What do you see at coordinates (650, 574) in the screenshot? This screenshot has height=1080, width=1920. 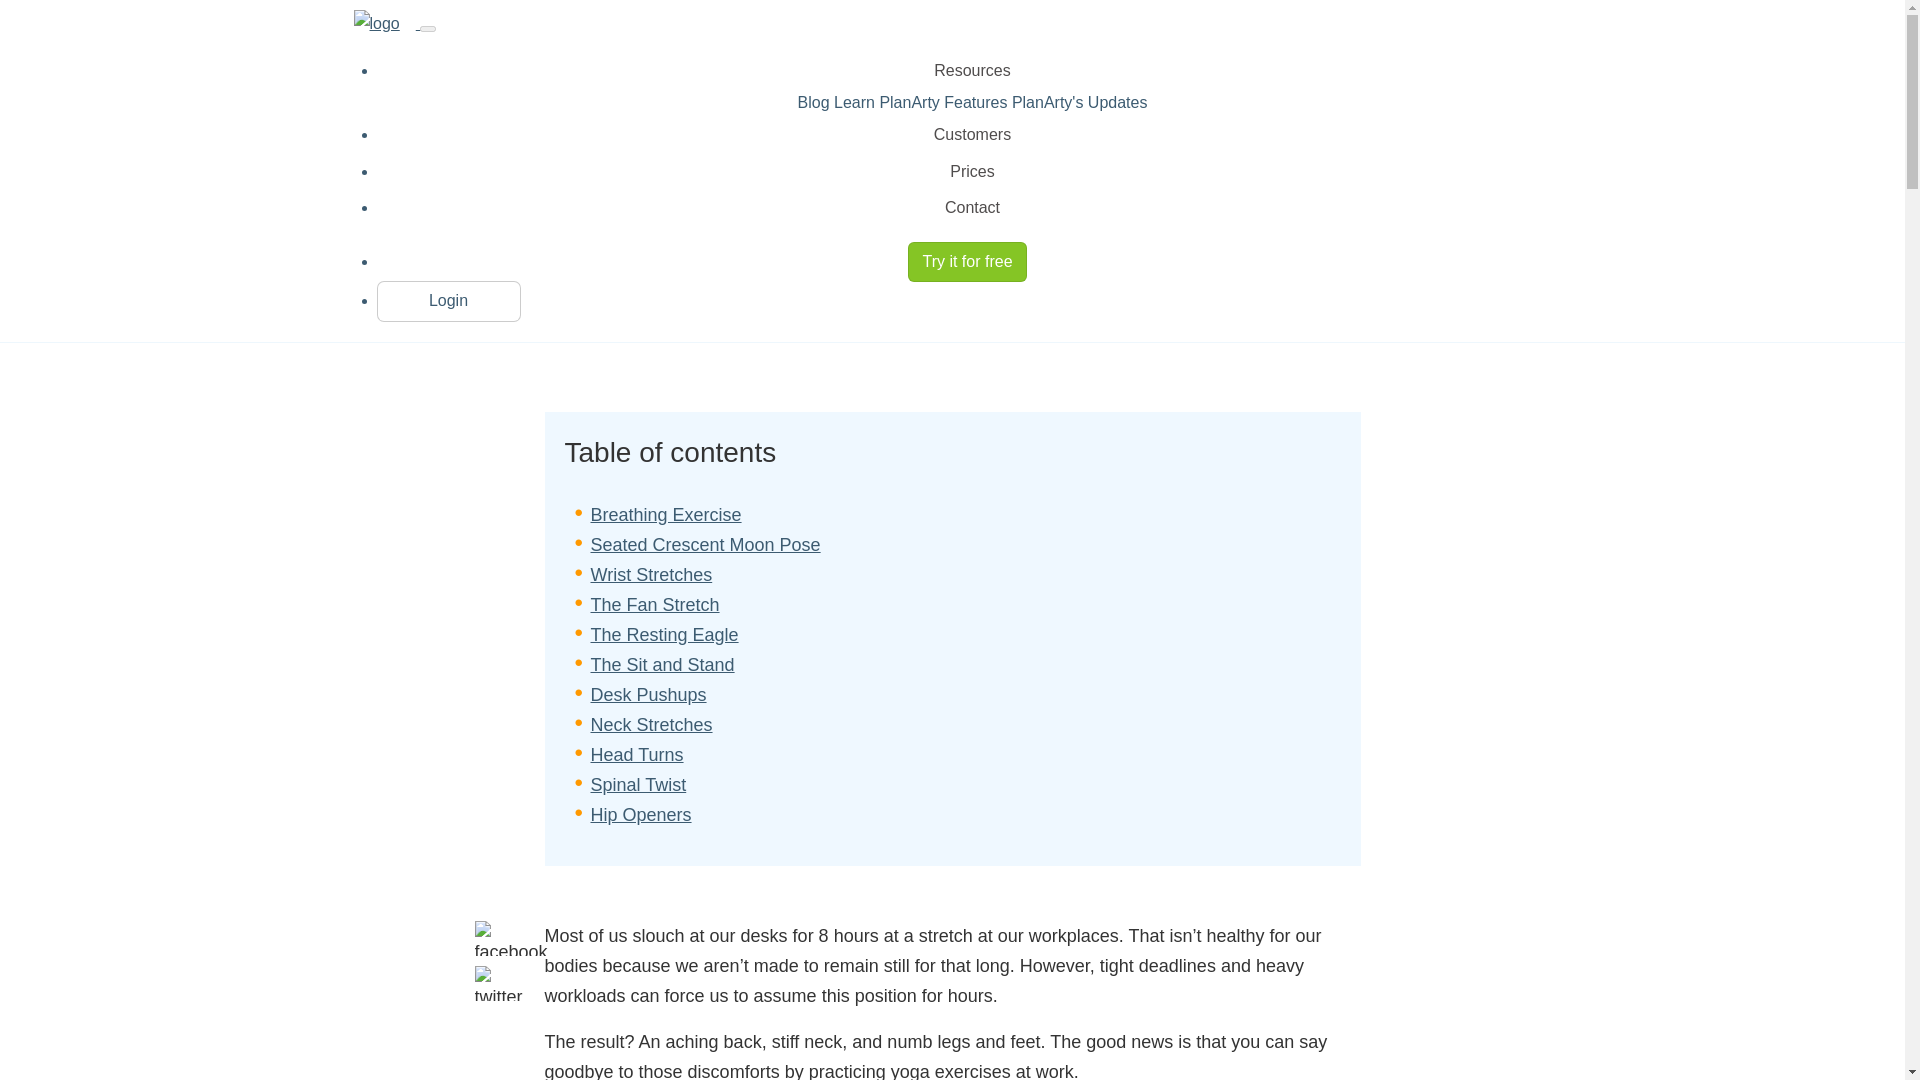 I see `Wrist Stretches` at bounding box center [650, 574].